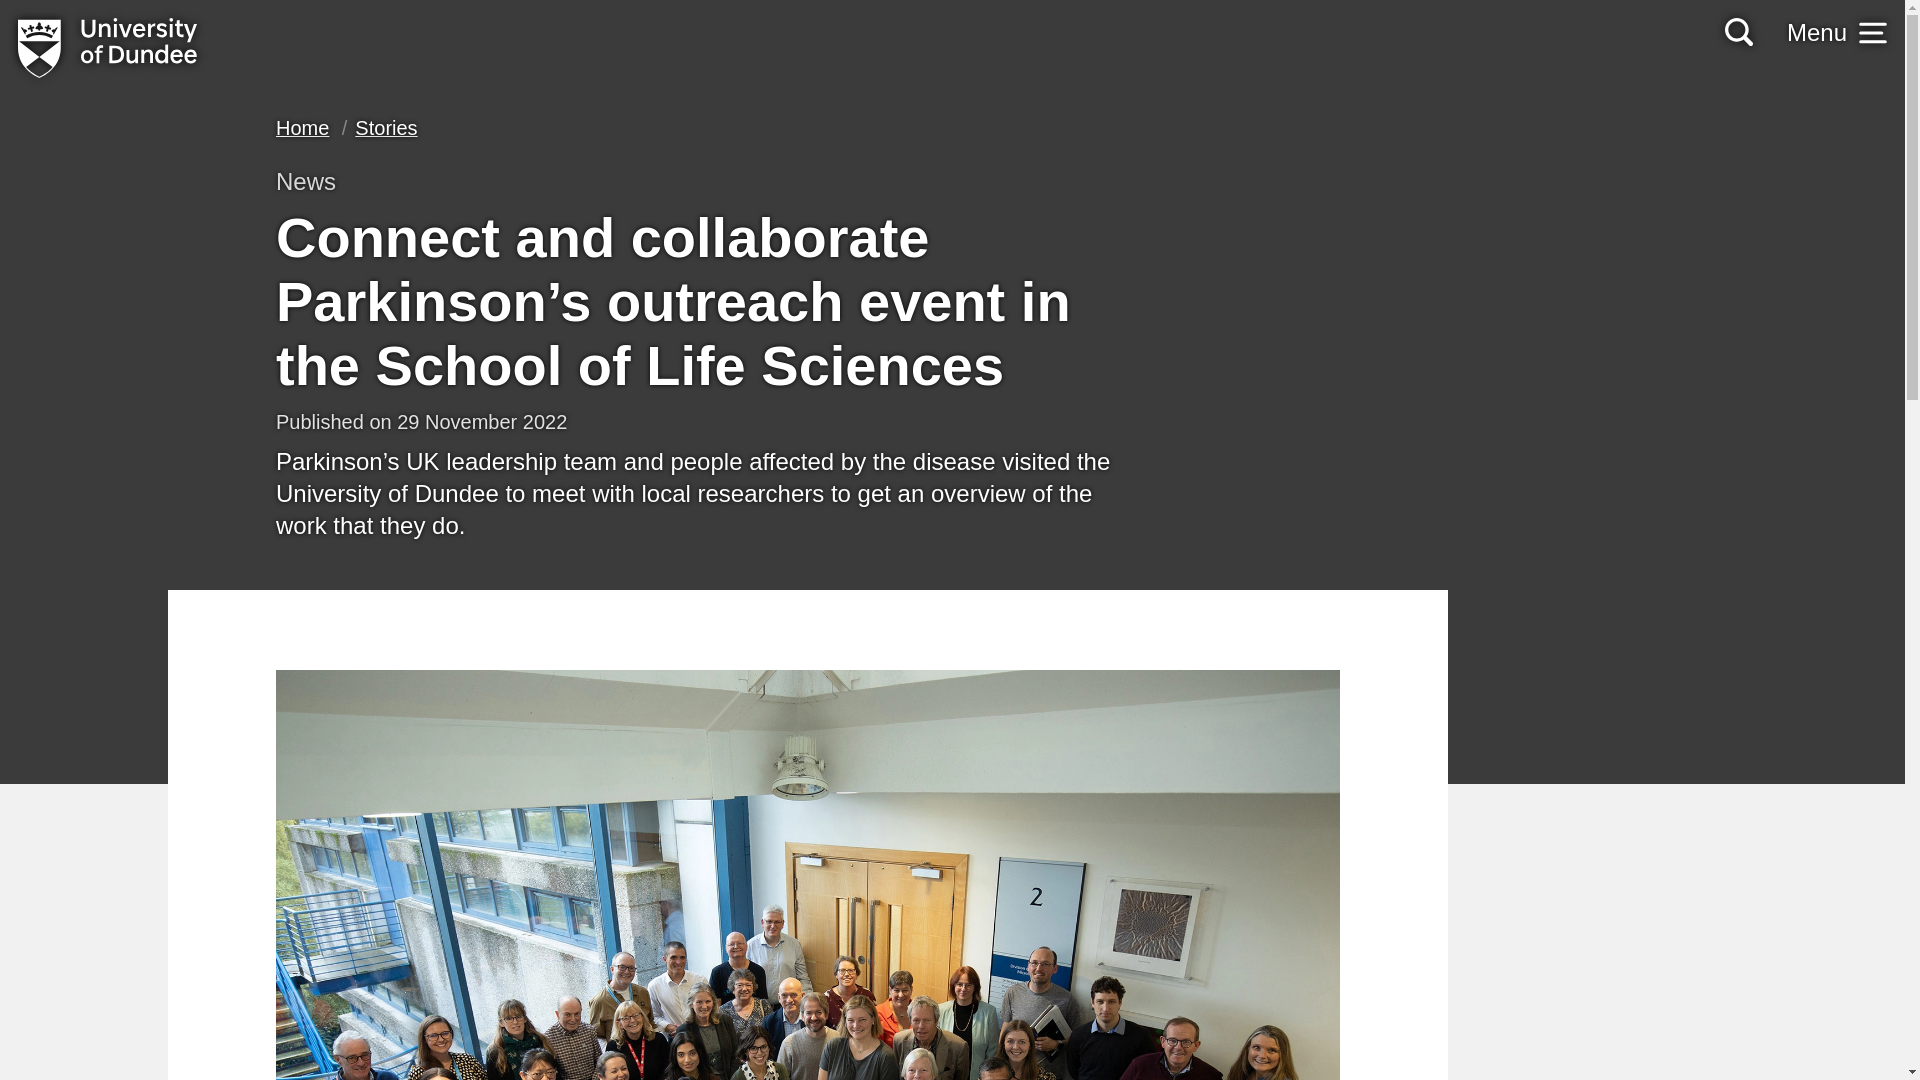  I want to click on University of Dundee, so click(107, 48).